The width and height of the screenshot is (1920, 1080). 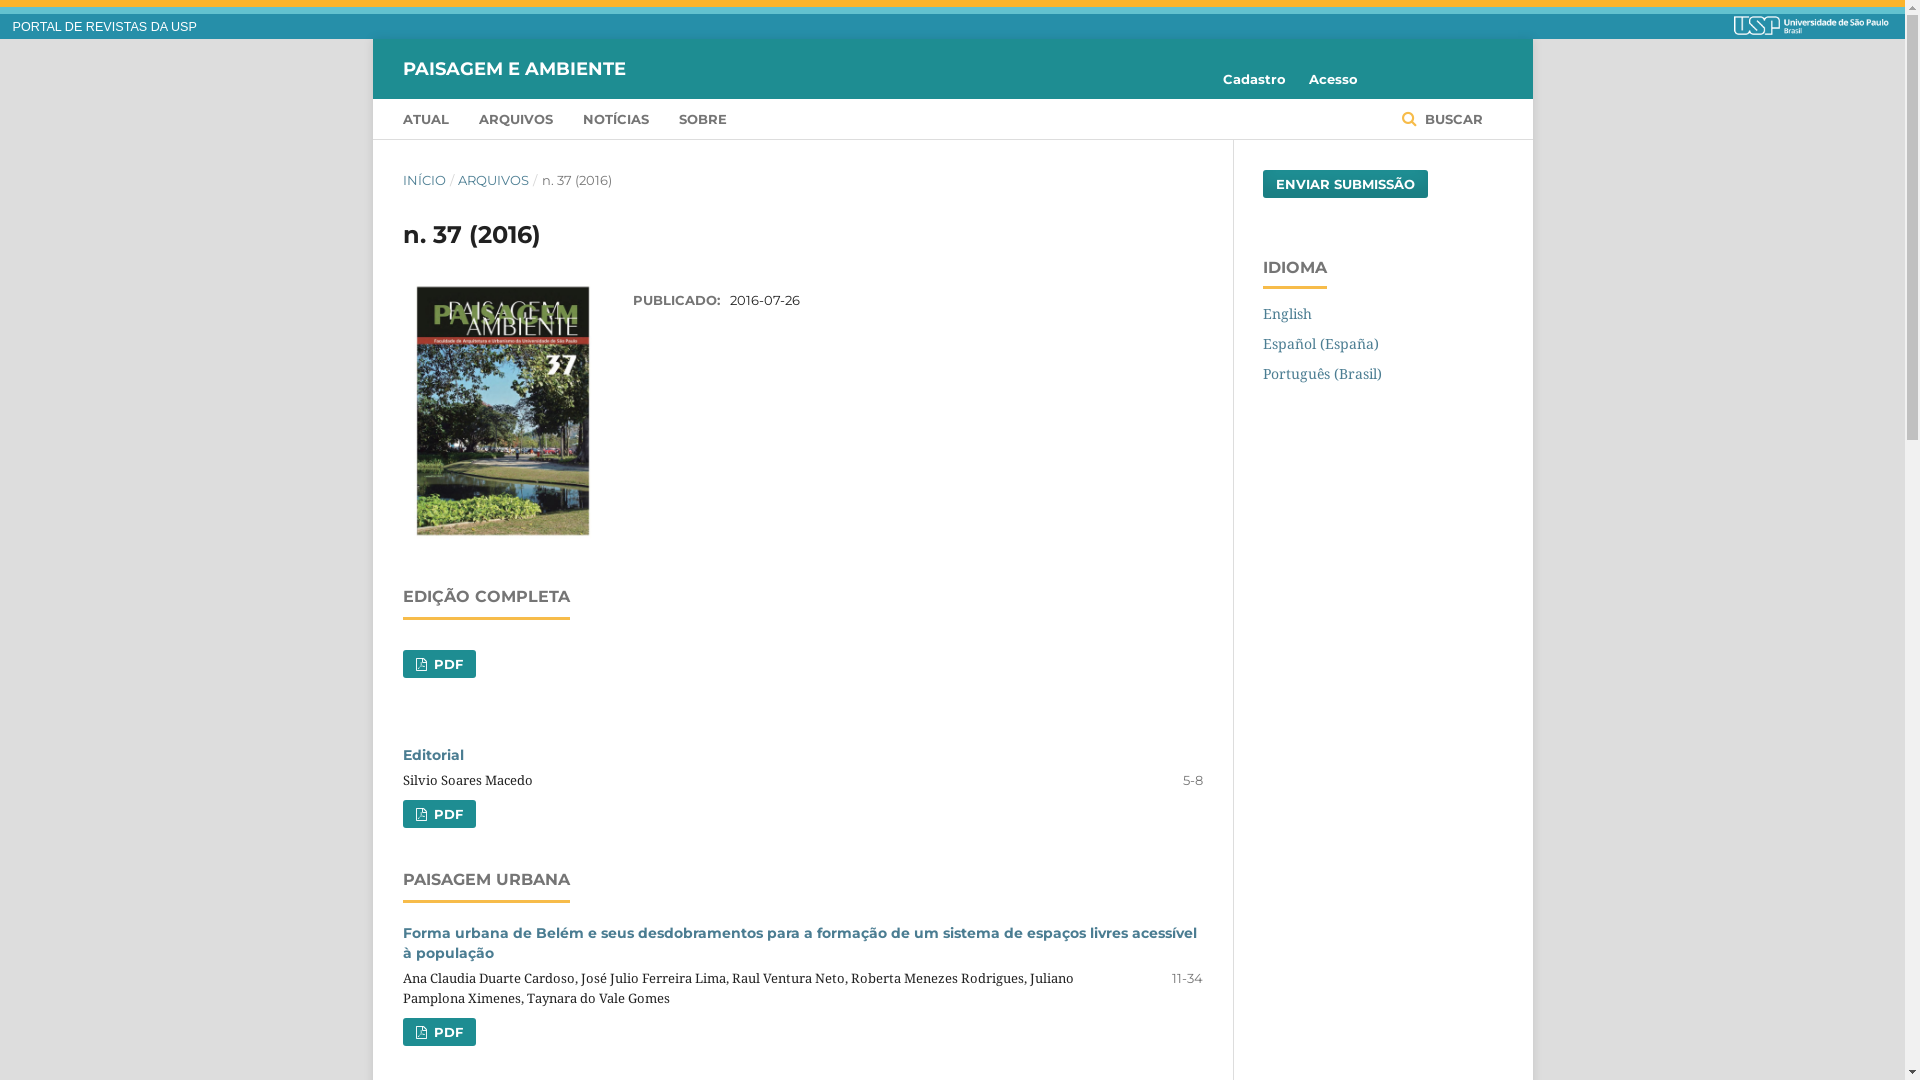 What do you see at coordinates (1442, 118) in the screenshot?
I see `BUSCAR` at bounding box center [1442, 118].